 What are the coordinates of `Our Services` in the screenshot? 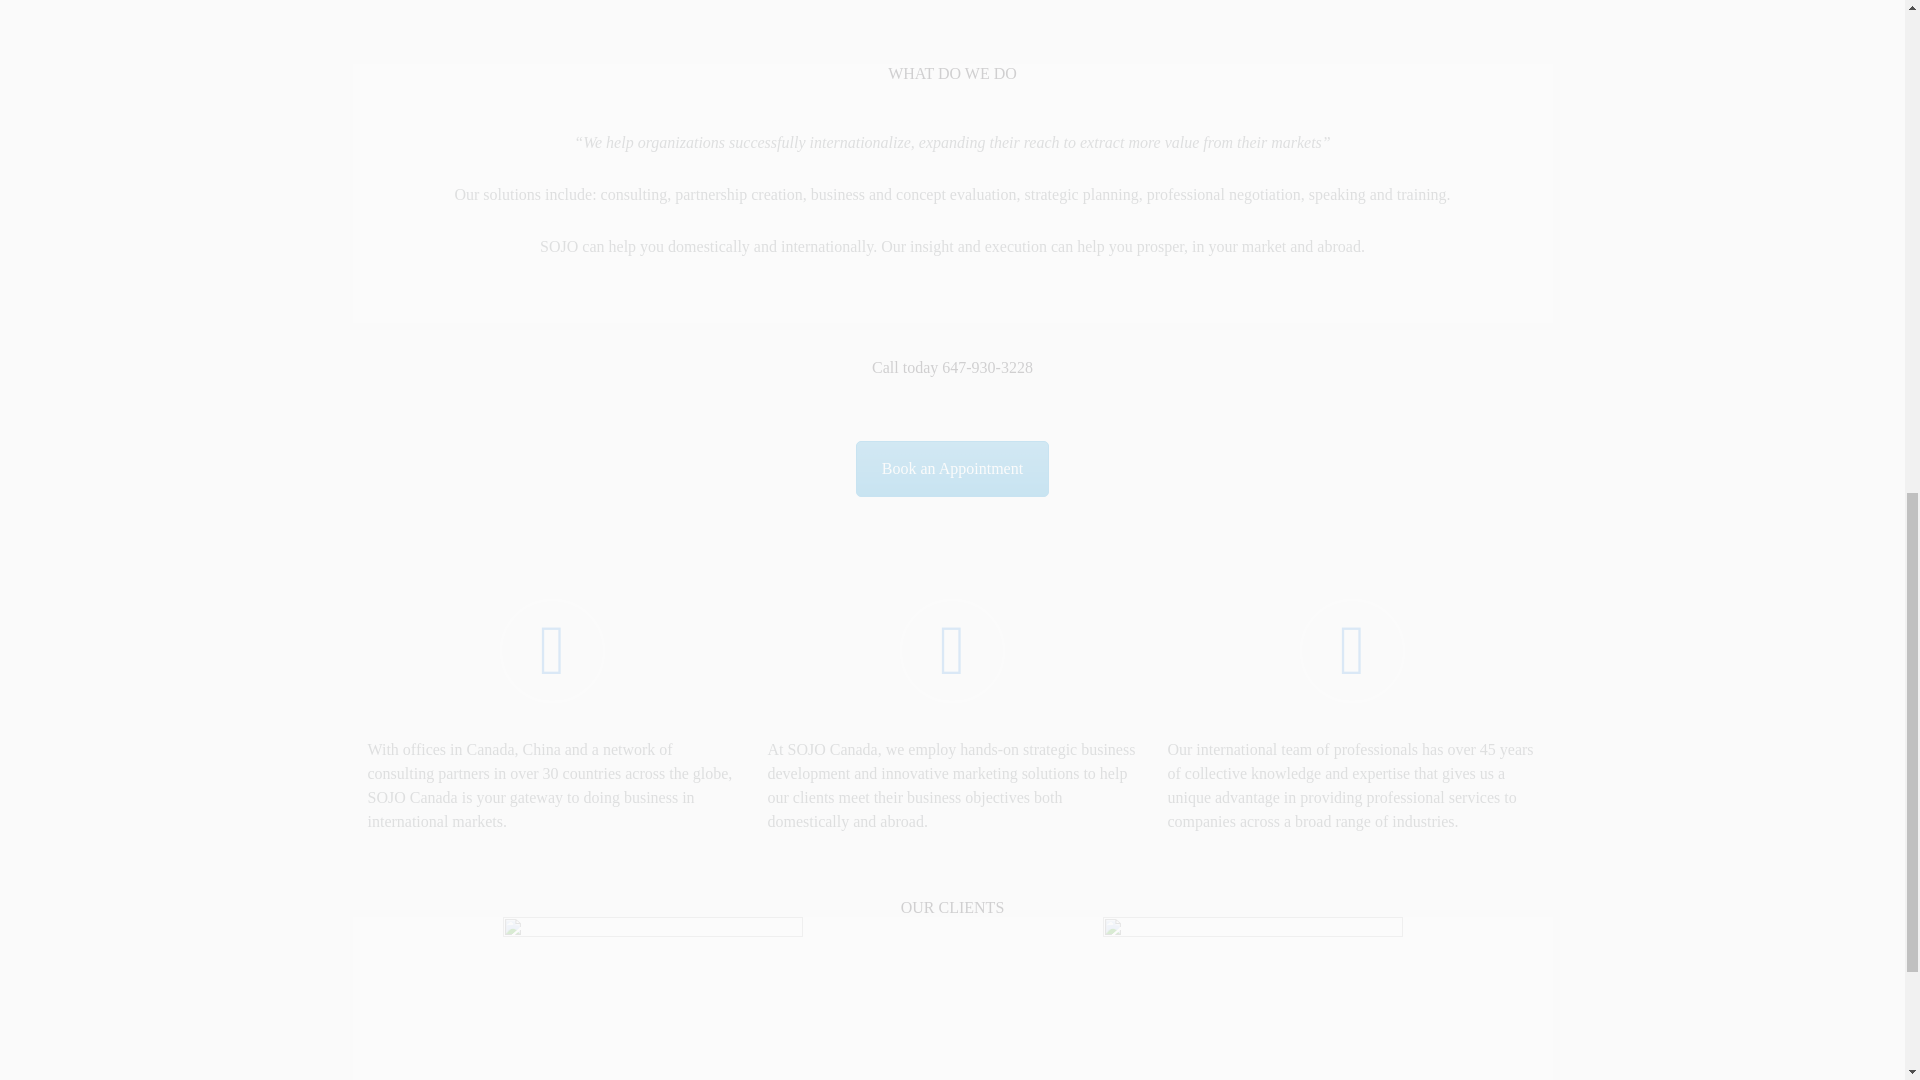 It's located at (552, 650).